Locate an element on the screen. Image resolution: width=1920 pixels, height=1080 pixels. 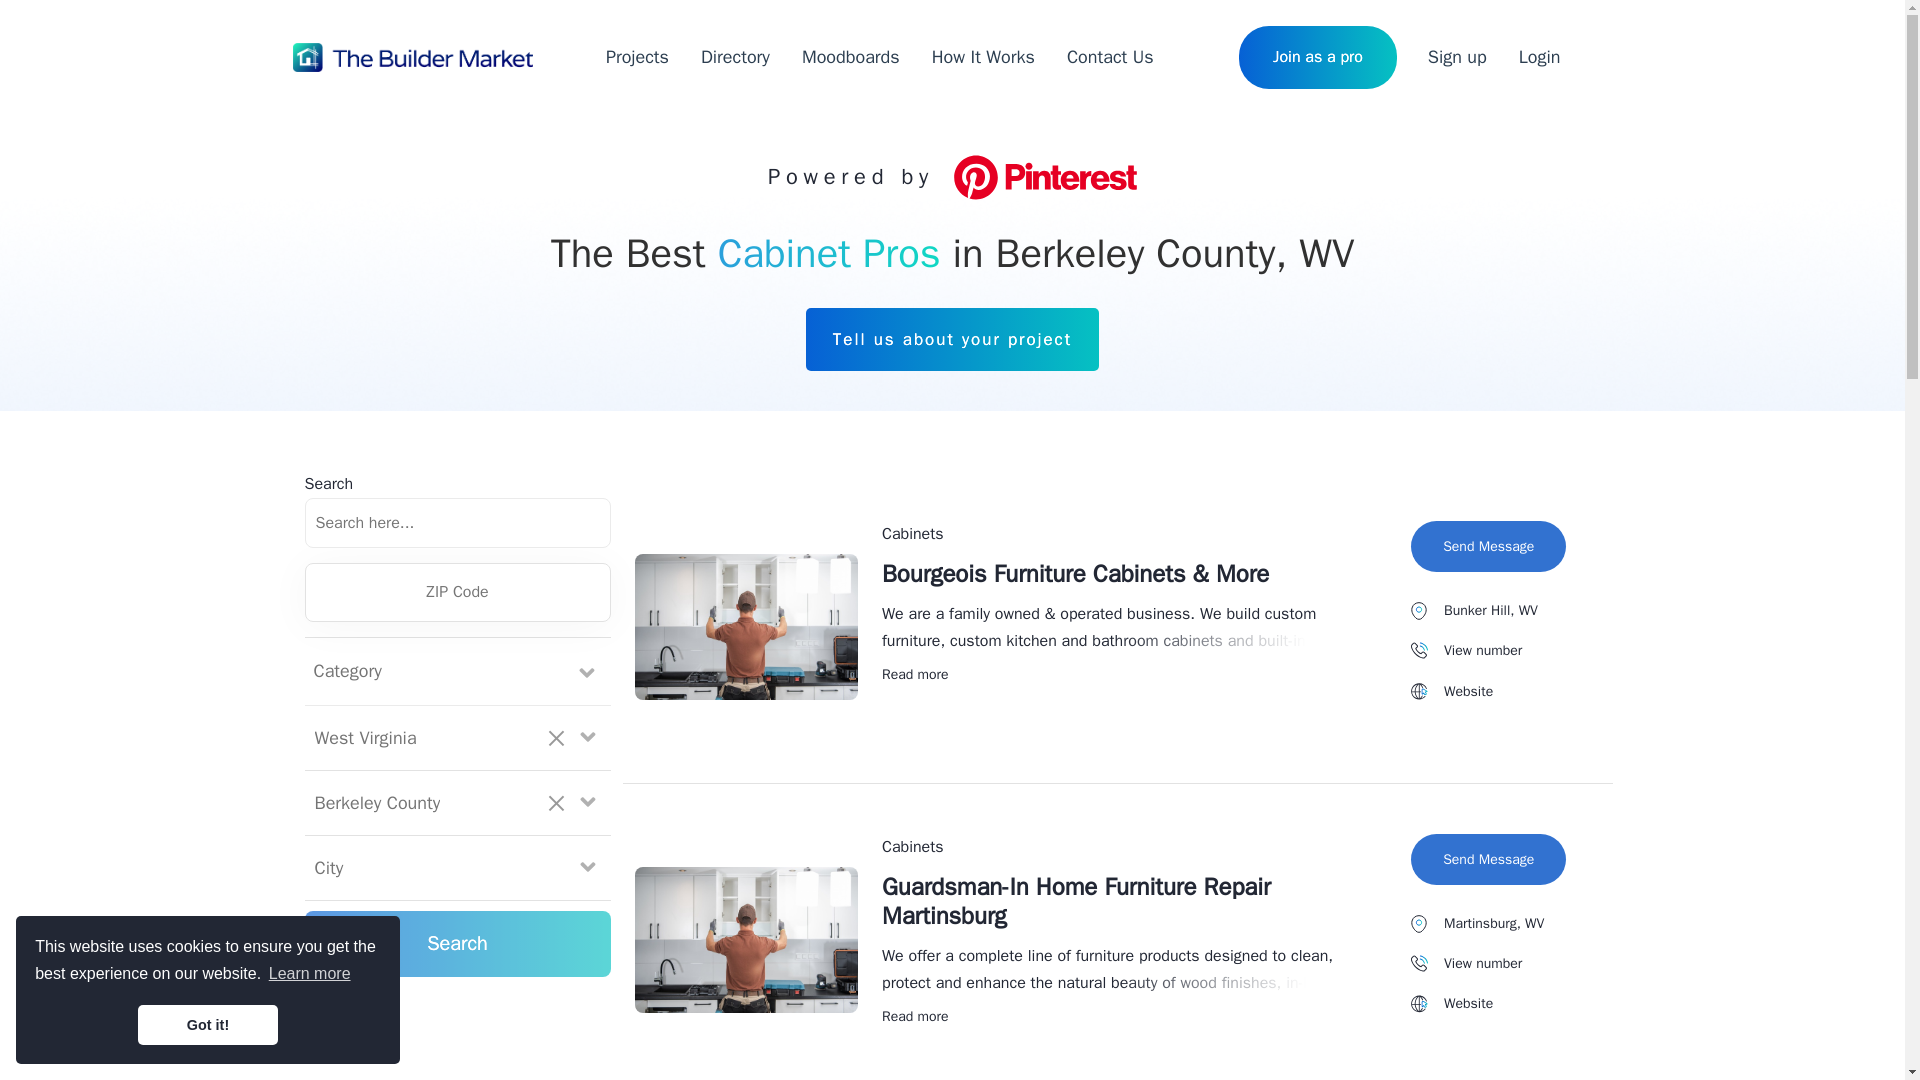
Send Message is located at coordinates (1488, 546).